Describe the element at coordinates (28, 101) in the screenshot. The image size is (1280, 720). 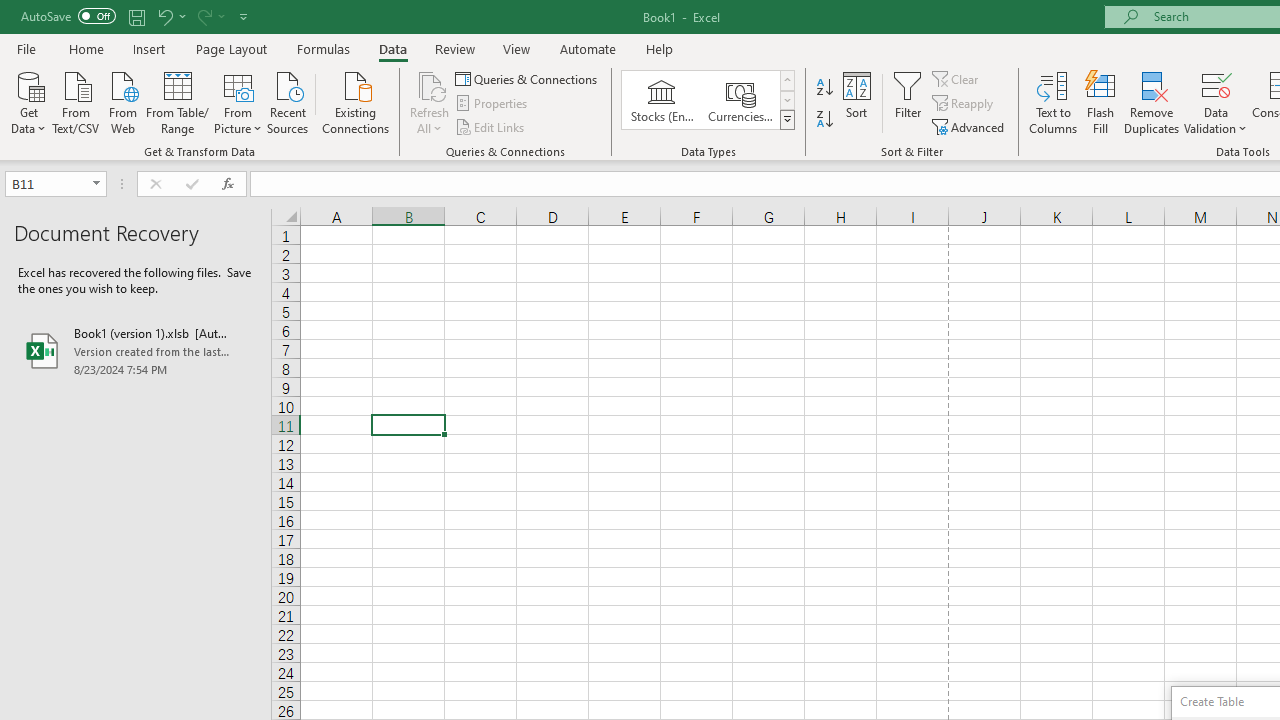
I see `Get Data` at that location.